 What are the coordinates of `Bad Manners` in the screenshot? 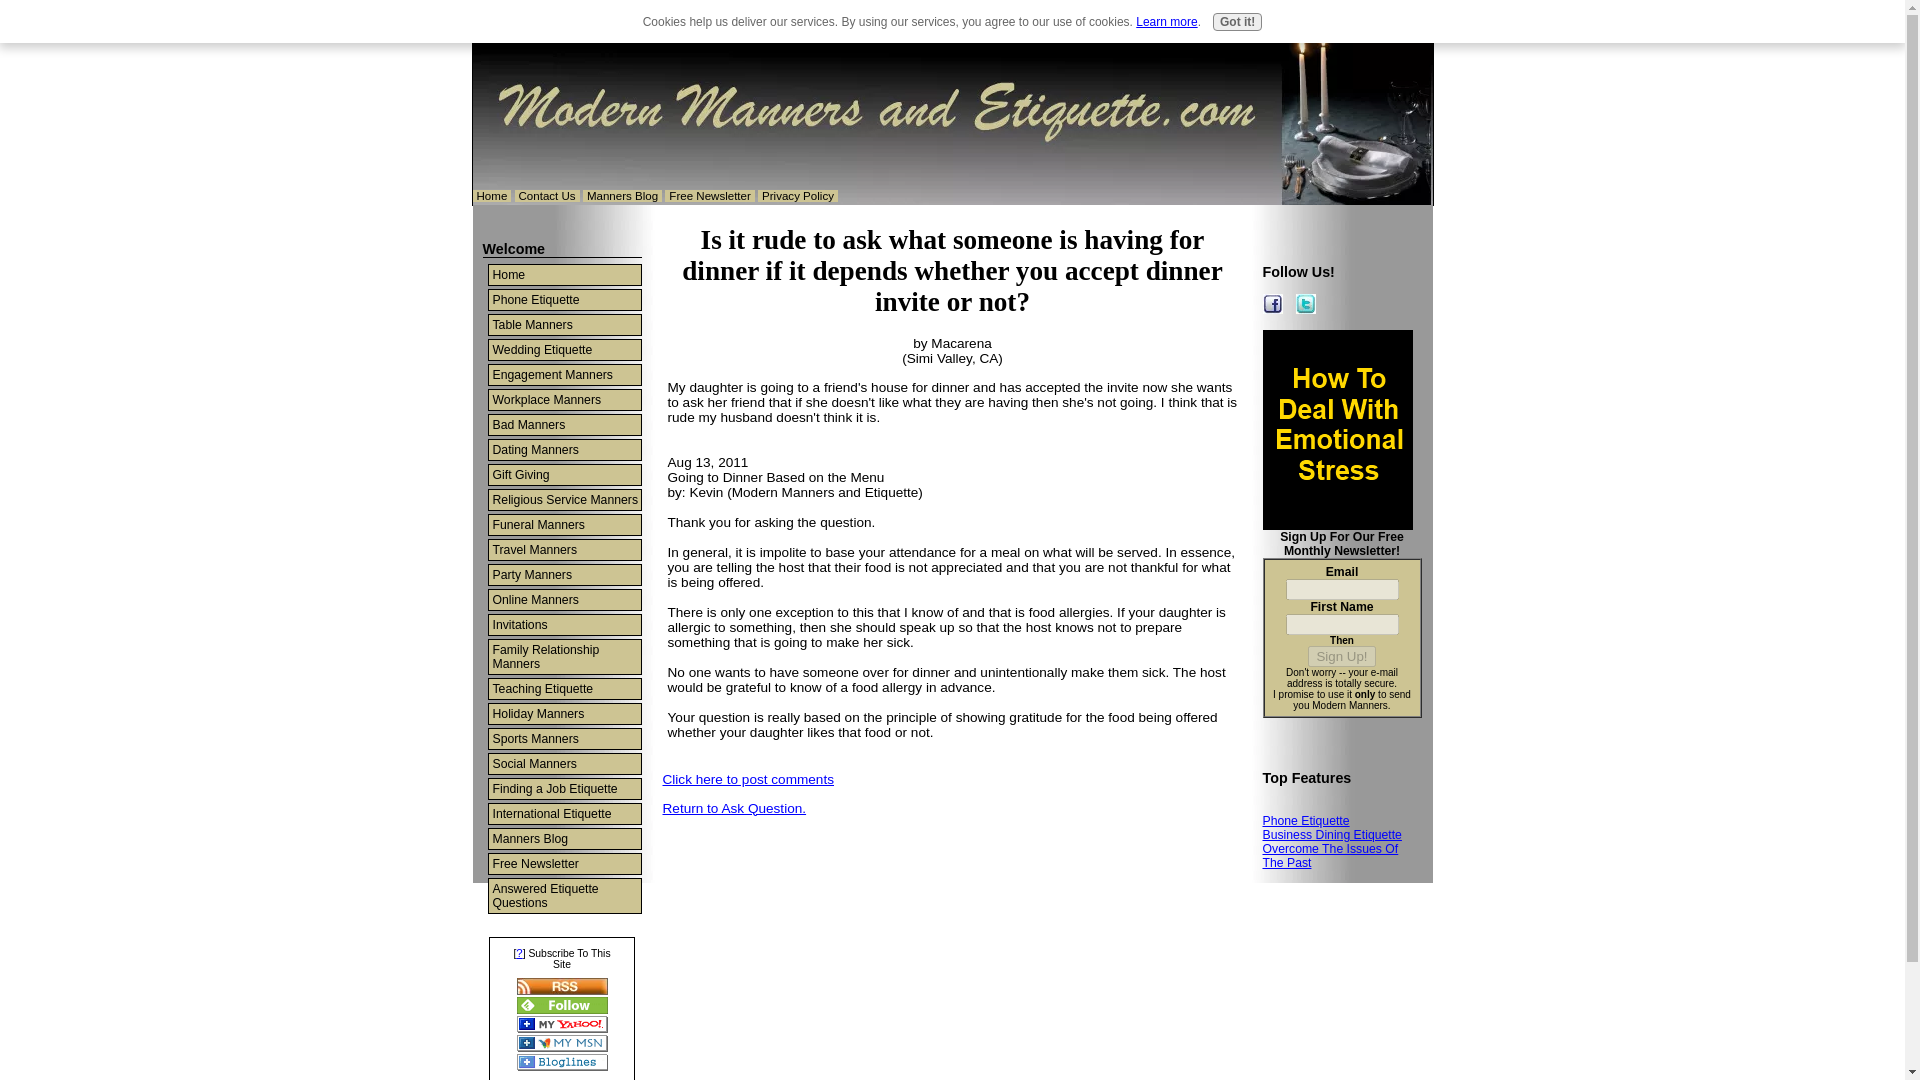 It's located at (563, 424).